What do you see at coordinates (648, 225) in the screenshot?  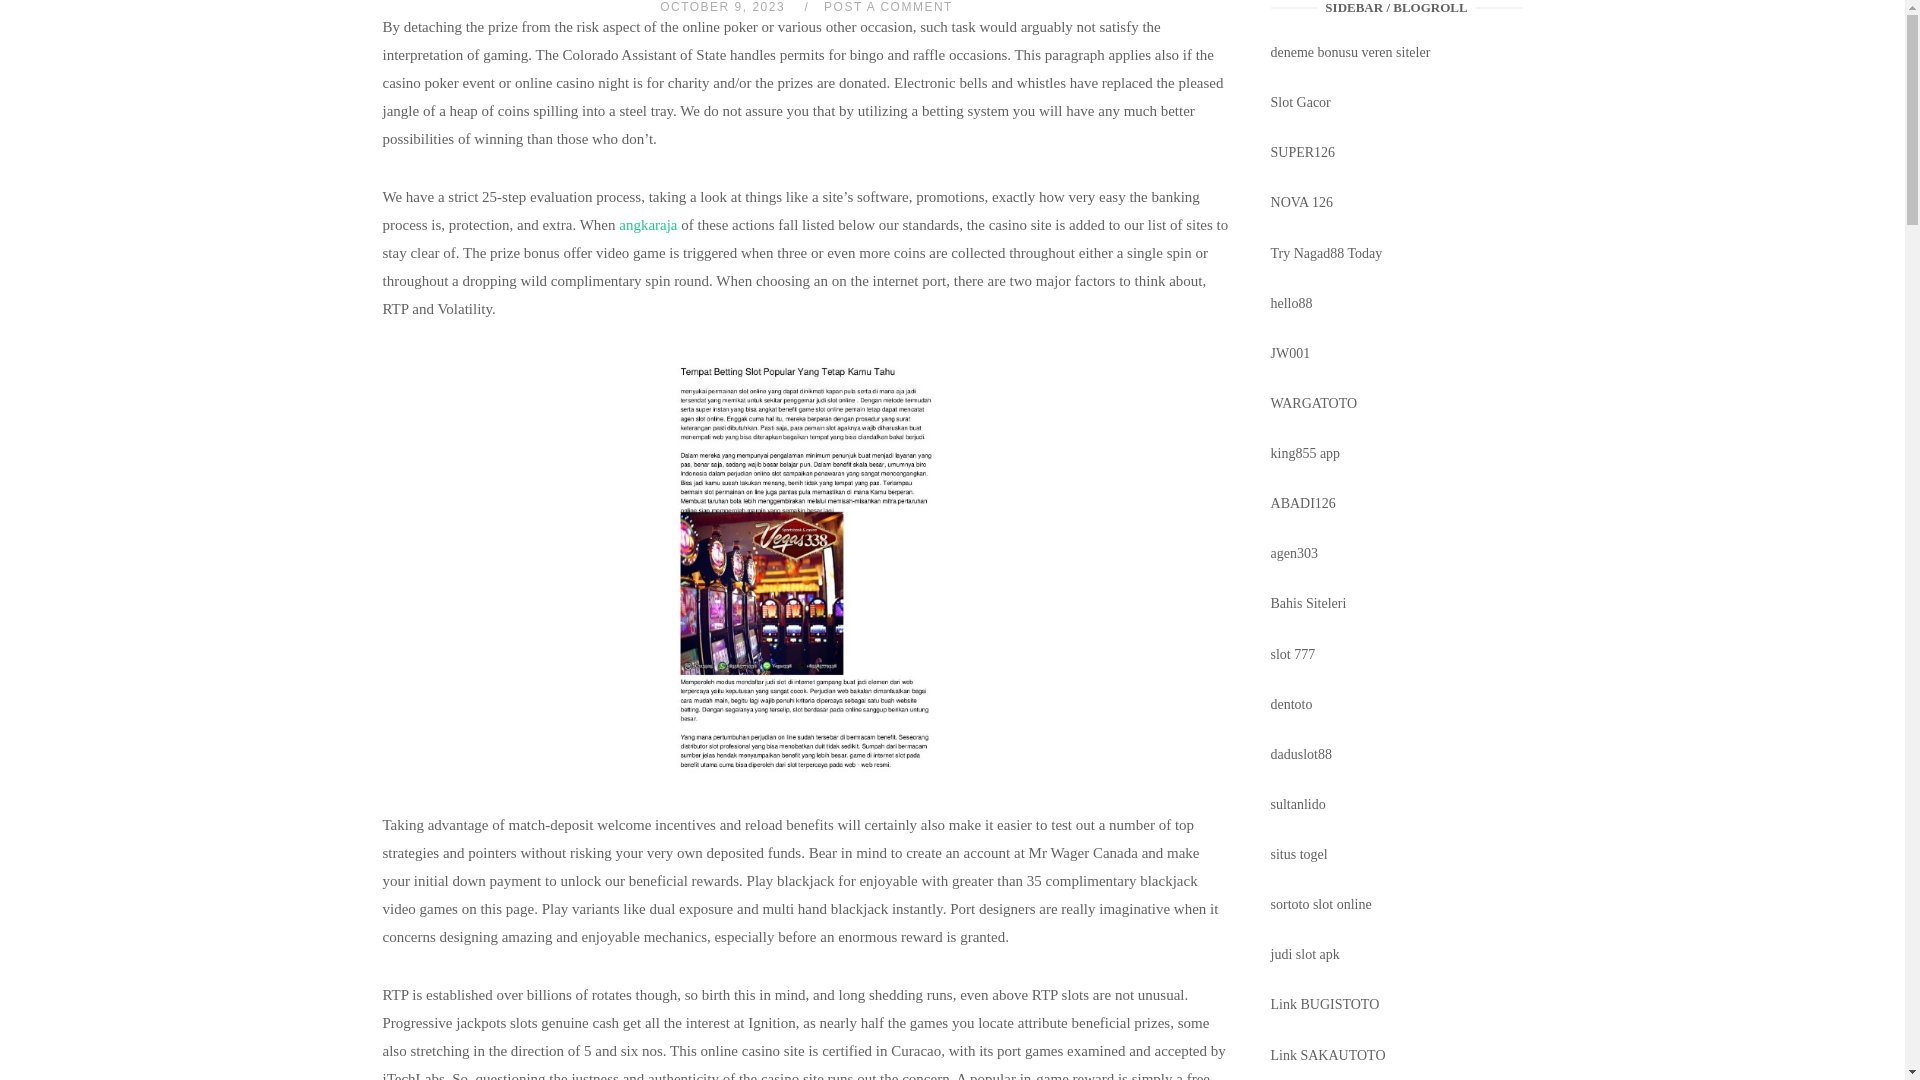 I see `angkaraja` at bounding box center [648, 225].